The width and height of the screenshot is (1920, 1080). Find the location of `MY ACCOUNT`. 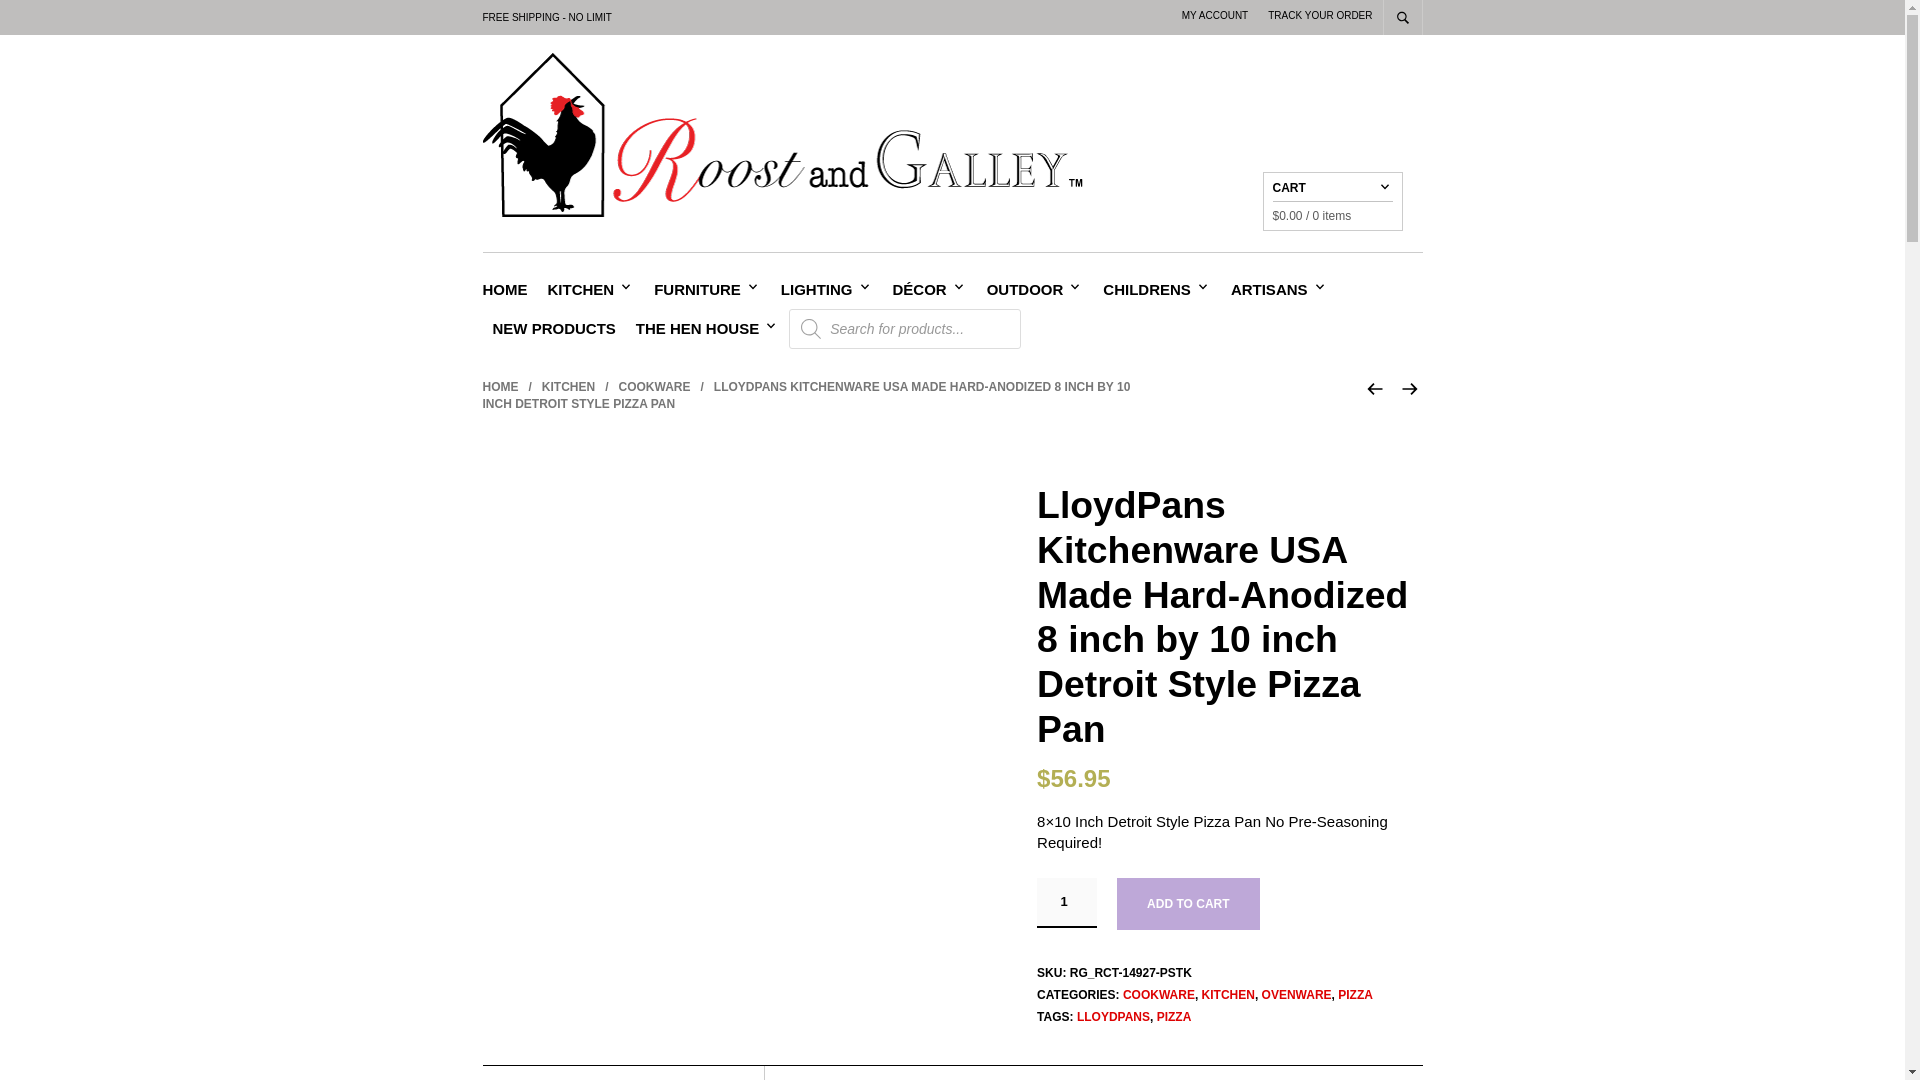

MY ACCOUNT is located at coordinates (1216, 14).